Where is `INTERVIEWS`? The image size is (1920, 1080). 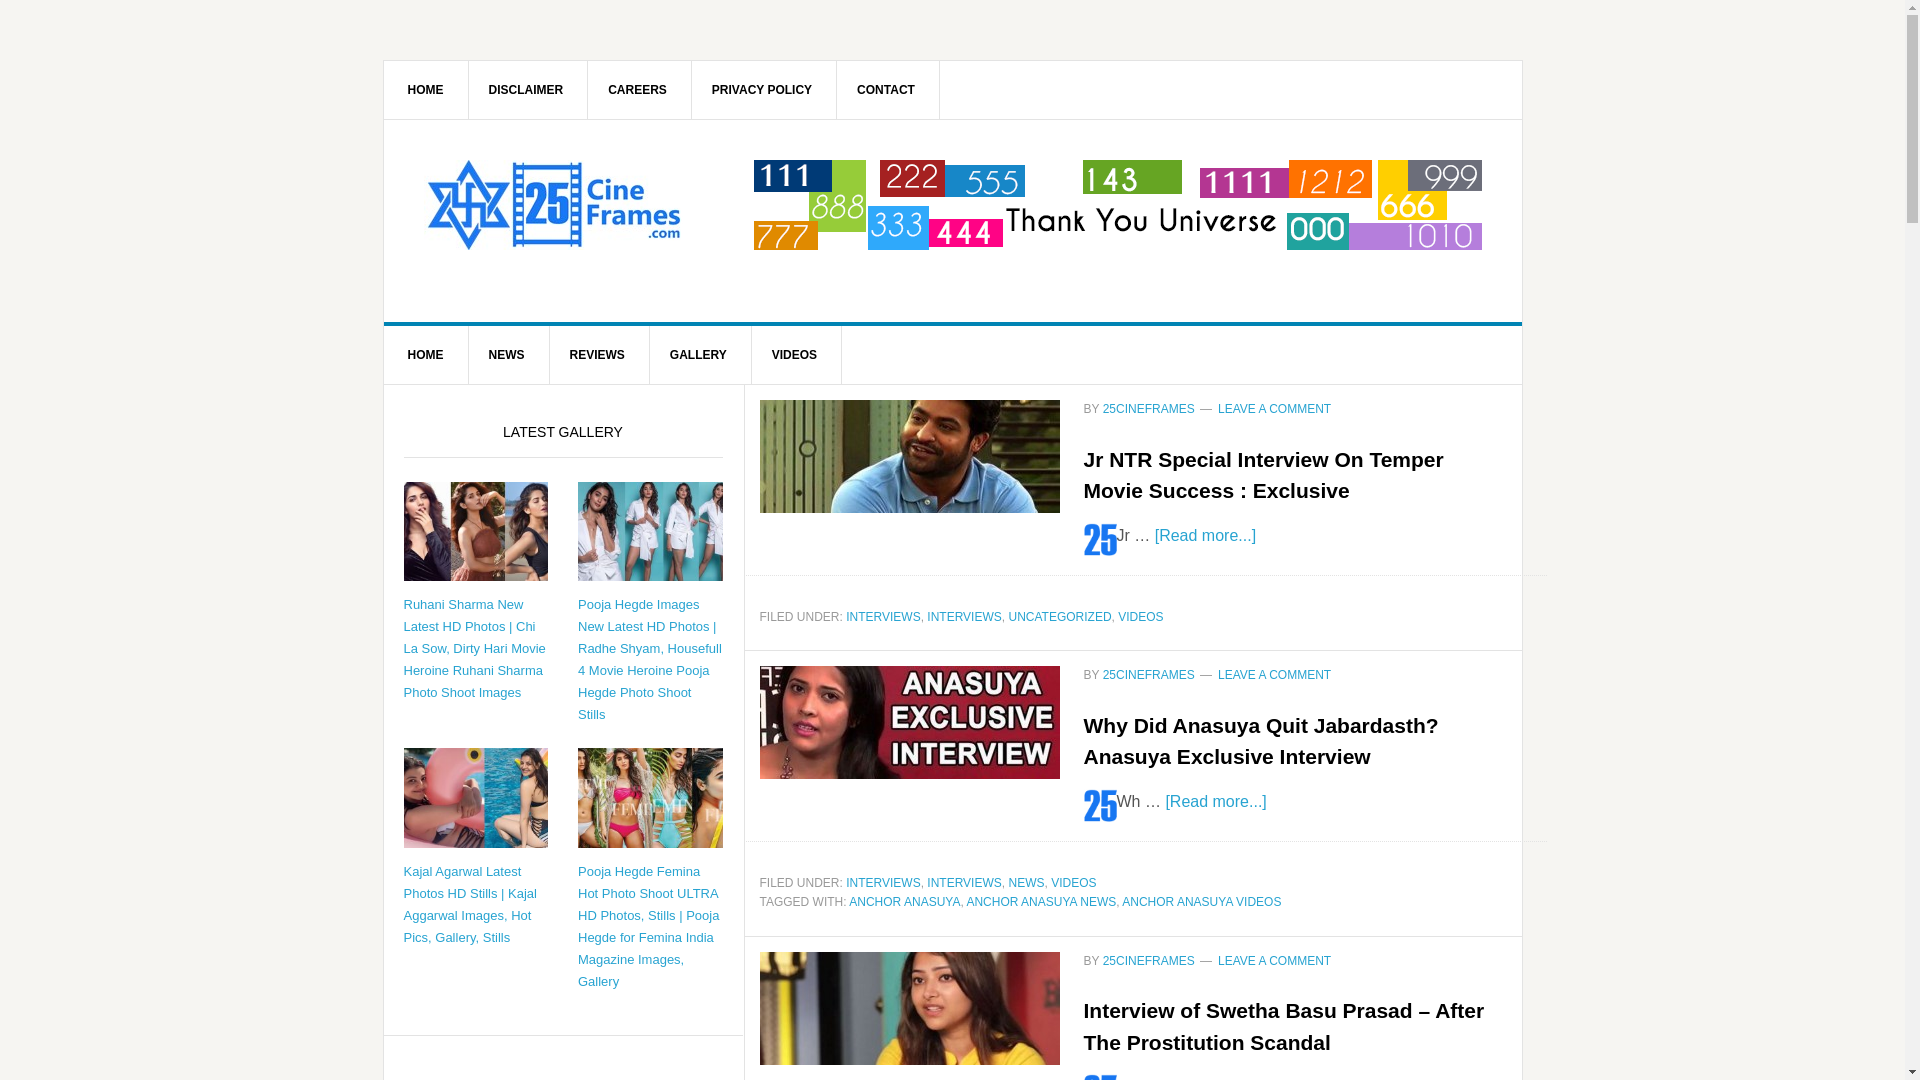 INTERVIEWS is located at coordinates (883, 616).